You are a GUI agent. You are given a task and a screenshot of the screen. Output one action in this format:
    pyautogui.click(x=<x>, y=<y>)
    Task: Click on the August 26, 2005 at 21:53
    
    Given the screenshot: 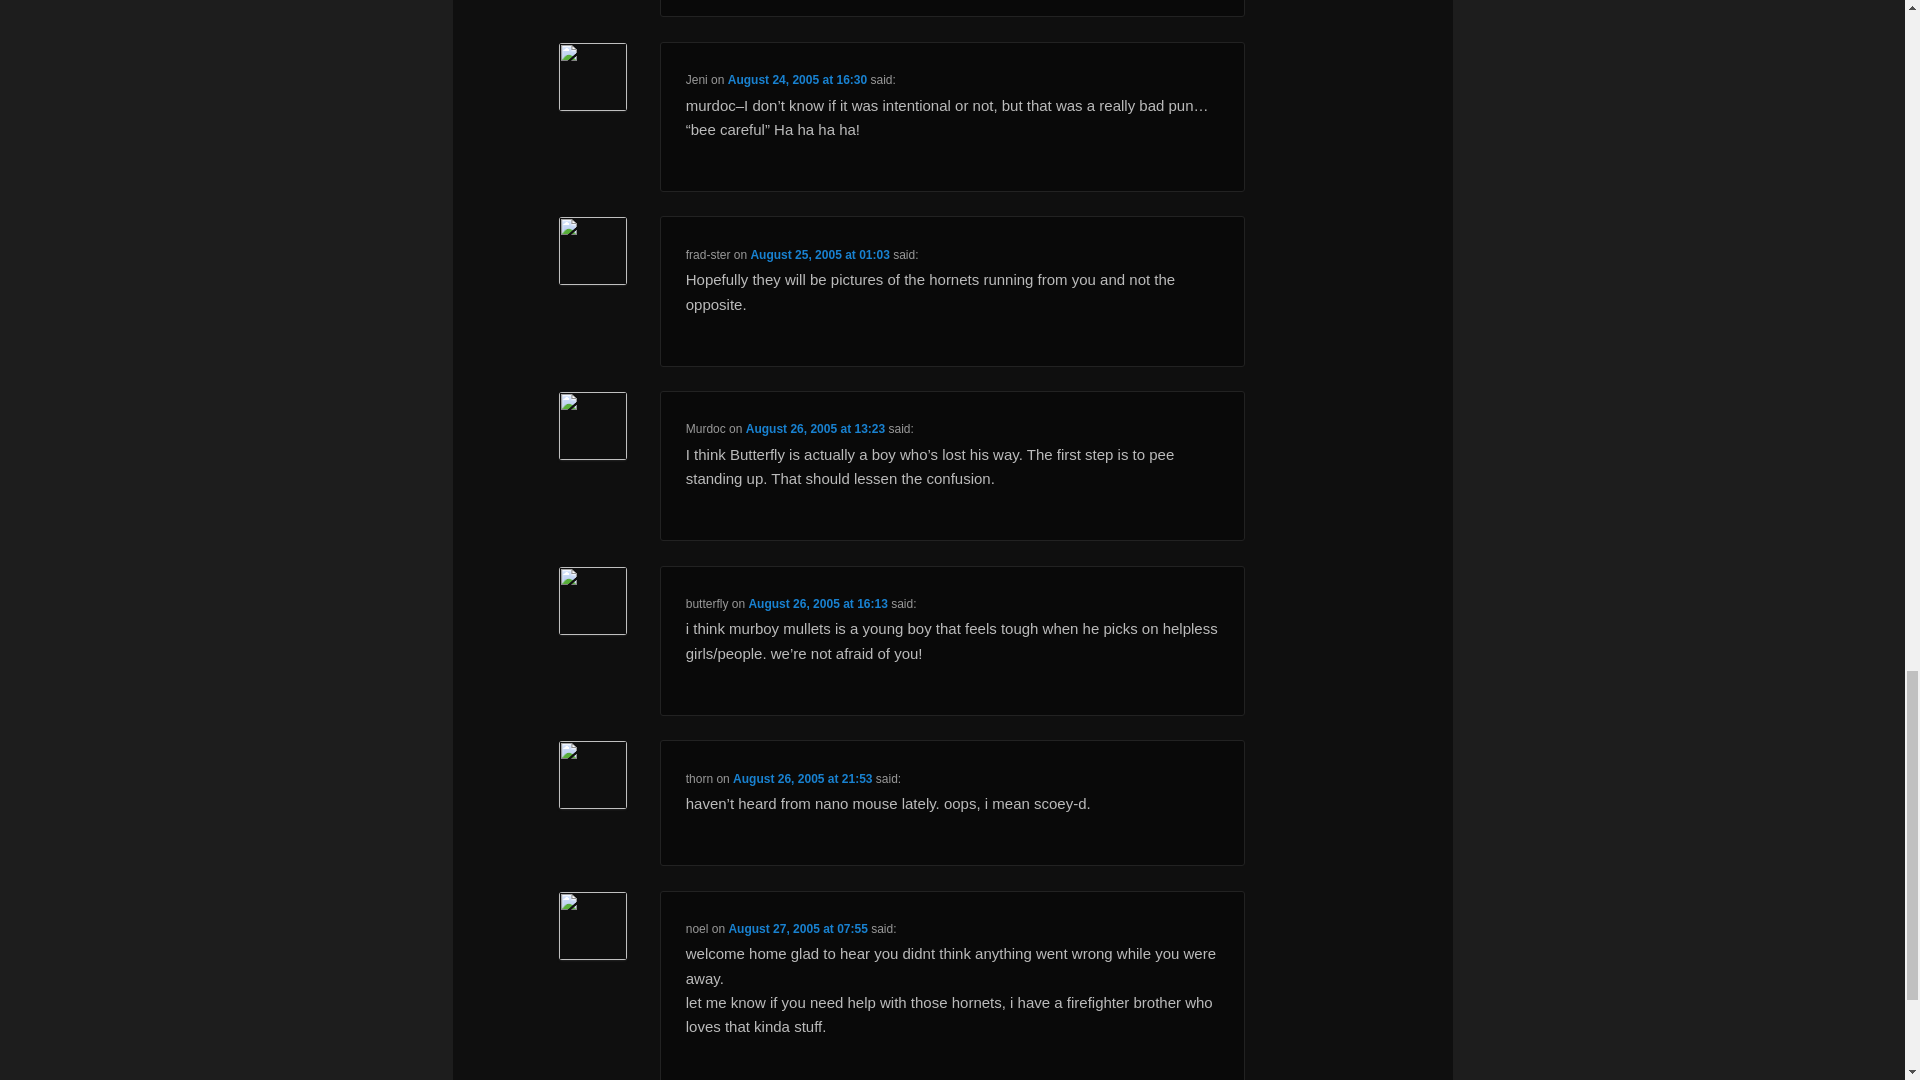 What is the action you would take?
    pyautogui.click(x=802, y=779)
    